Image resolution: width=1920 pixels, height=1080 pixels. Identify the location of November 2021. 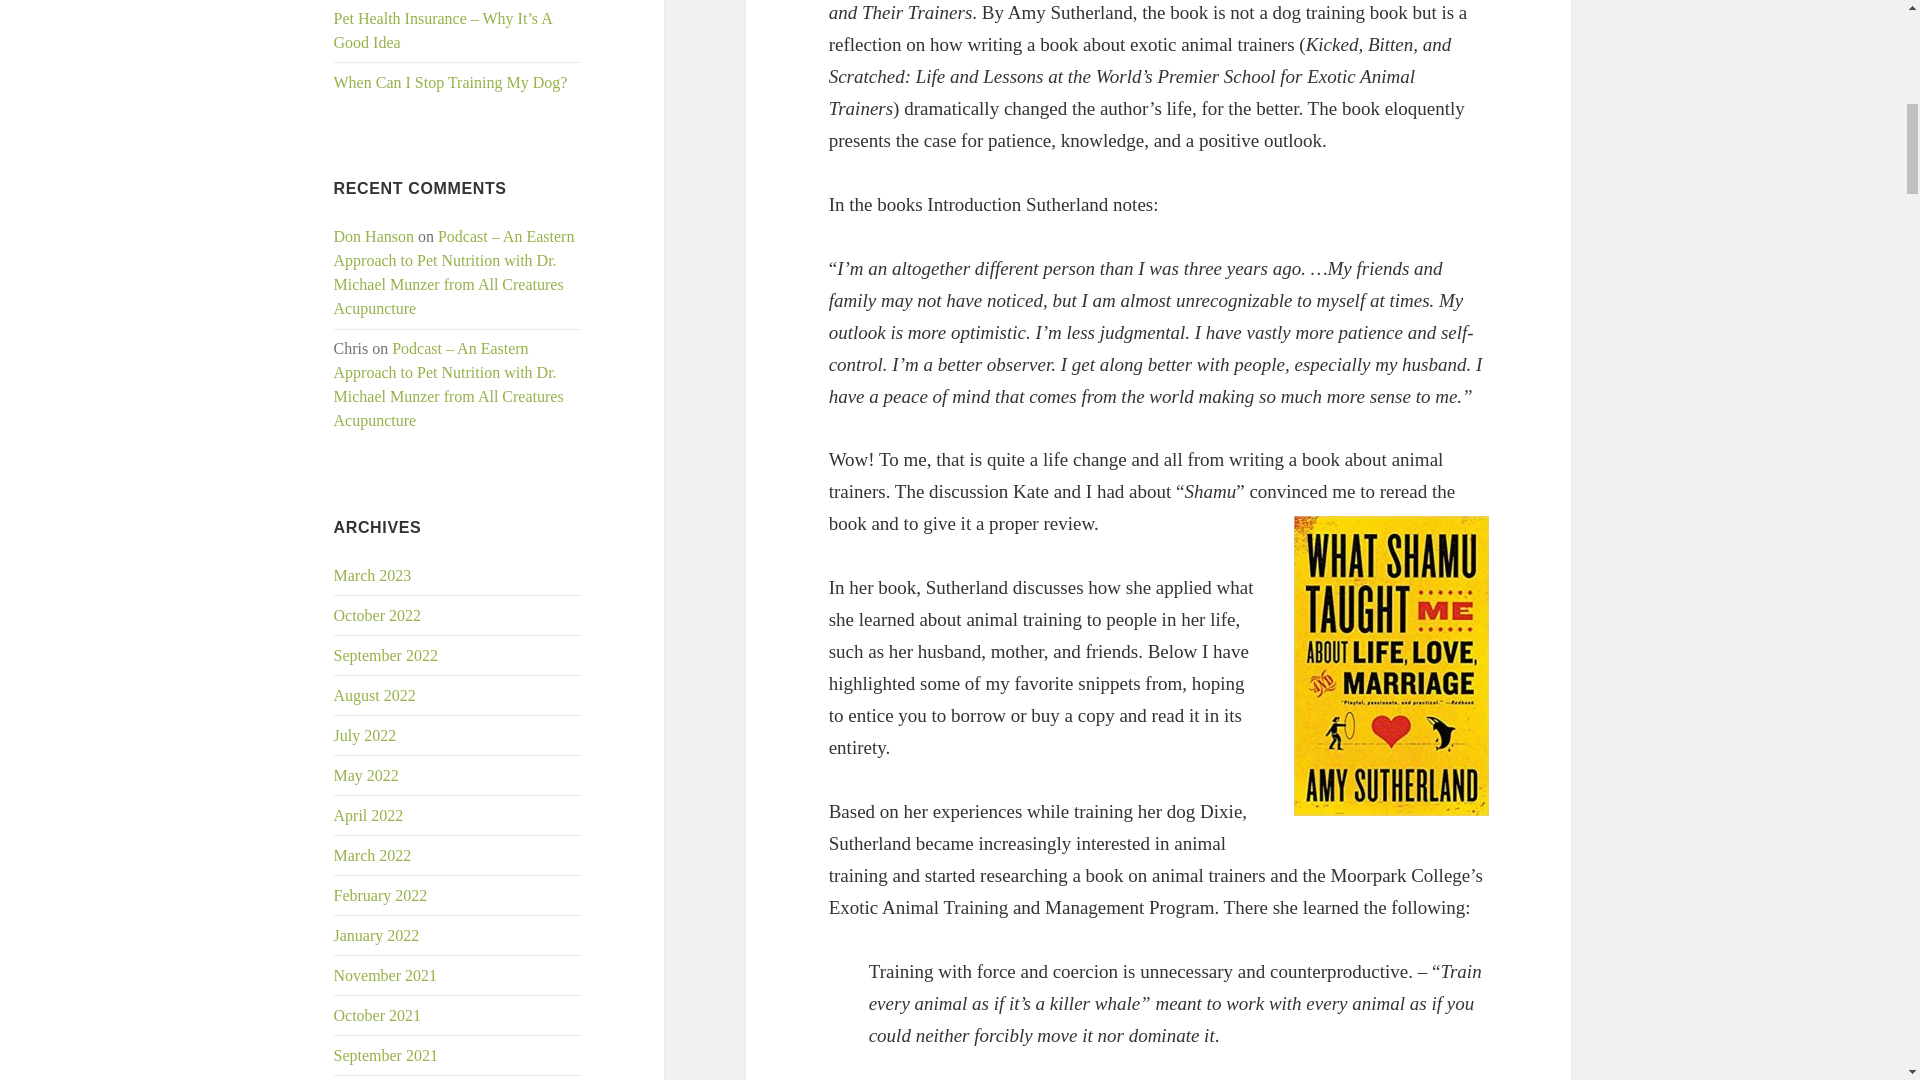
(386, 974).